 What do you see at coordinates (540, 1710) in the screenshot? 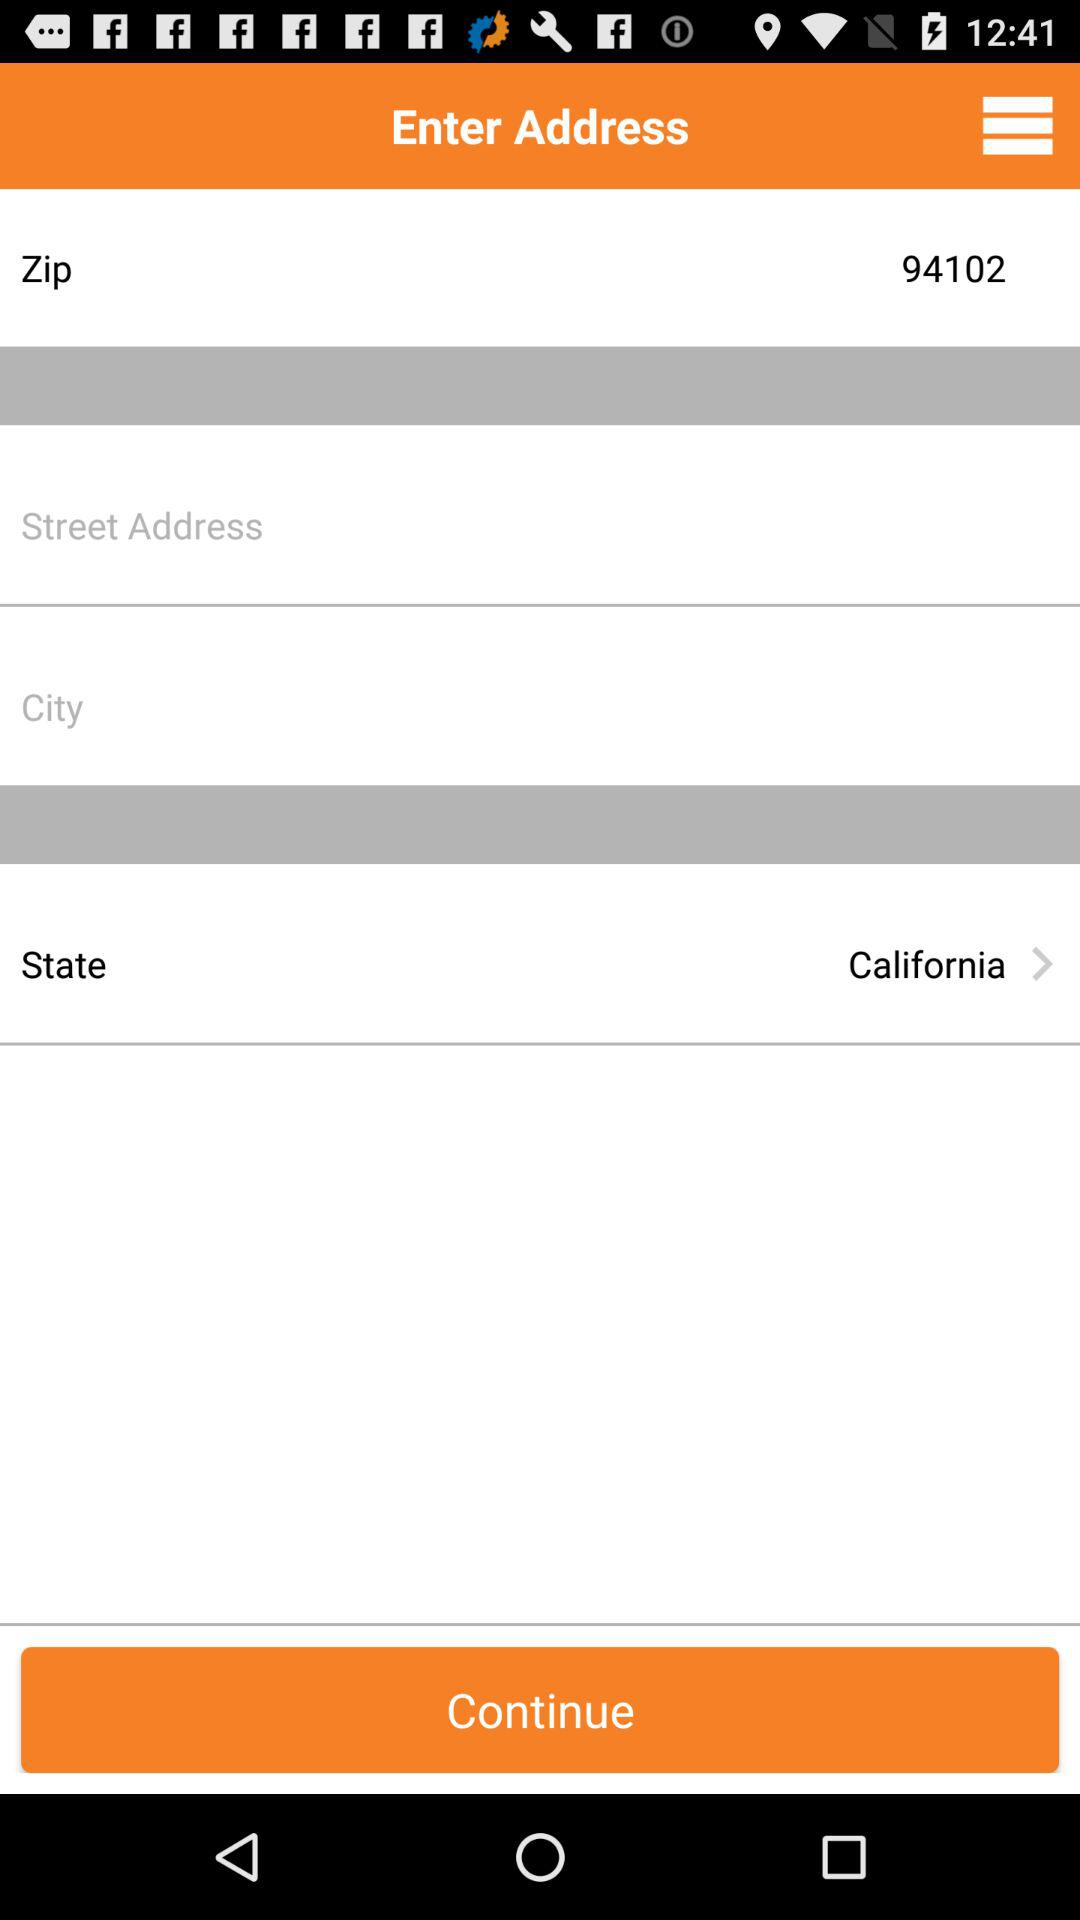
I see `choose the continue item` at bounding box center [540, 1710].